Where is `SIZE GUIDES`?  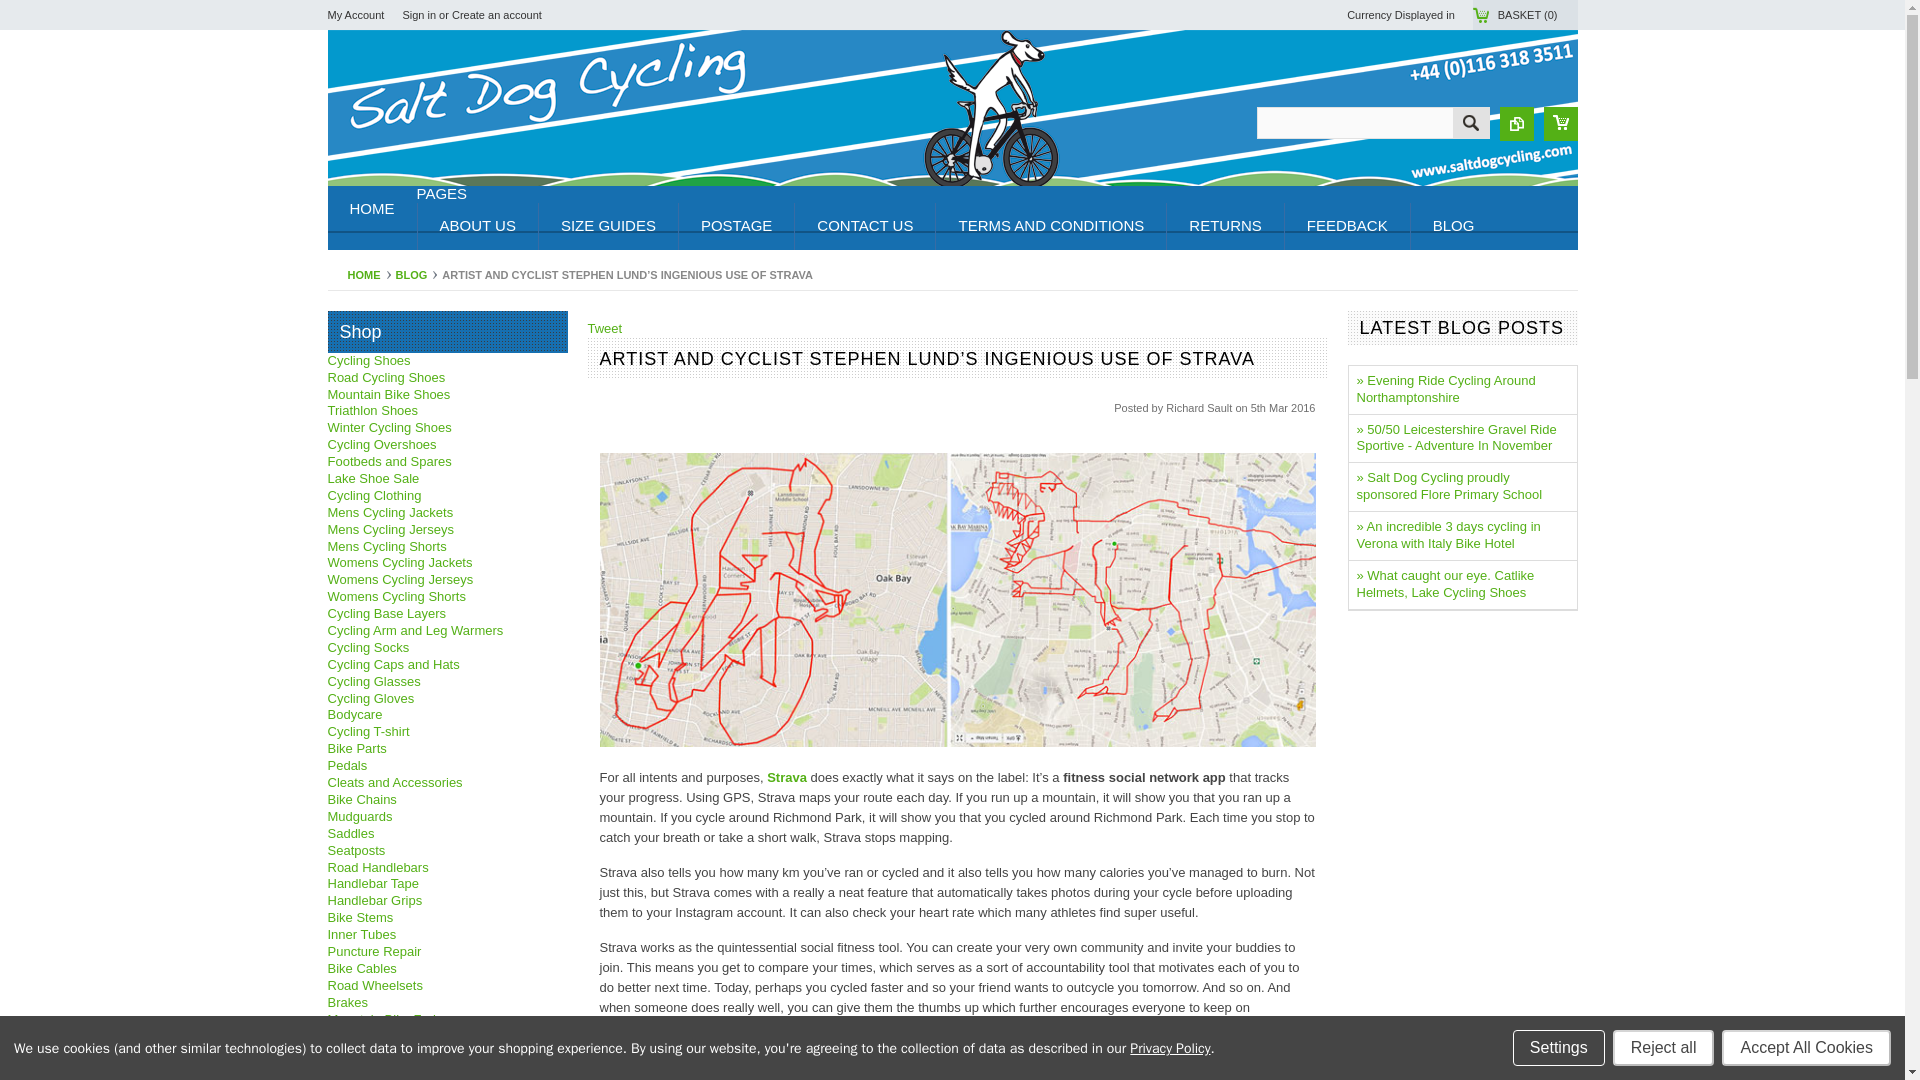
SIZE GUIDES is located at coordinates (607, 226).